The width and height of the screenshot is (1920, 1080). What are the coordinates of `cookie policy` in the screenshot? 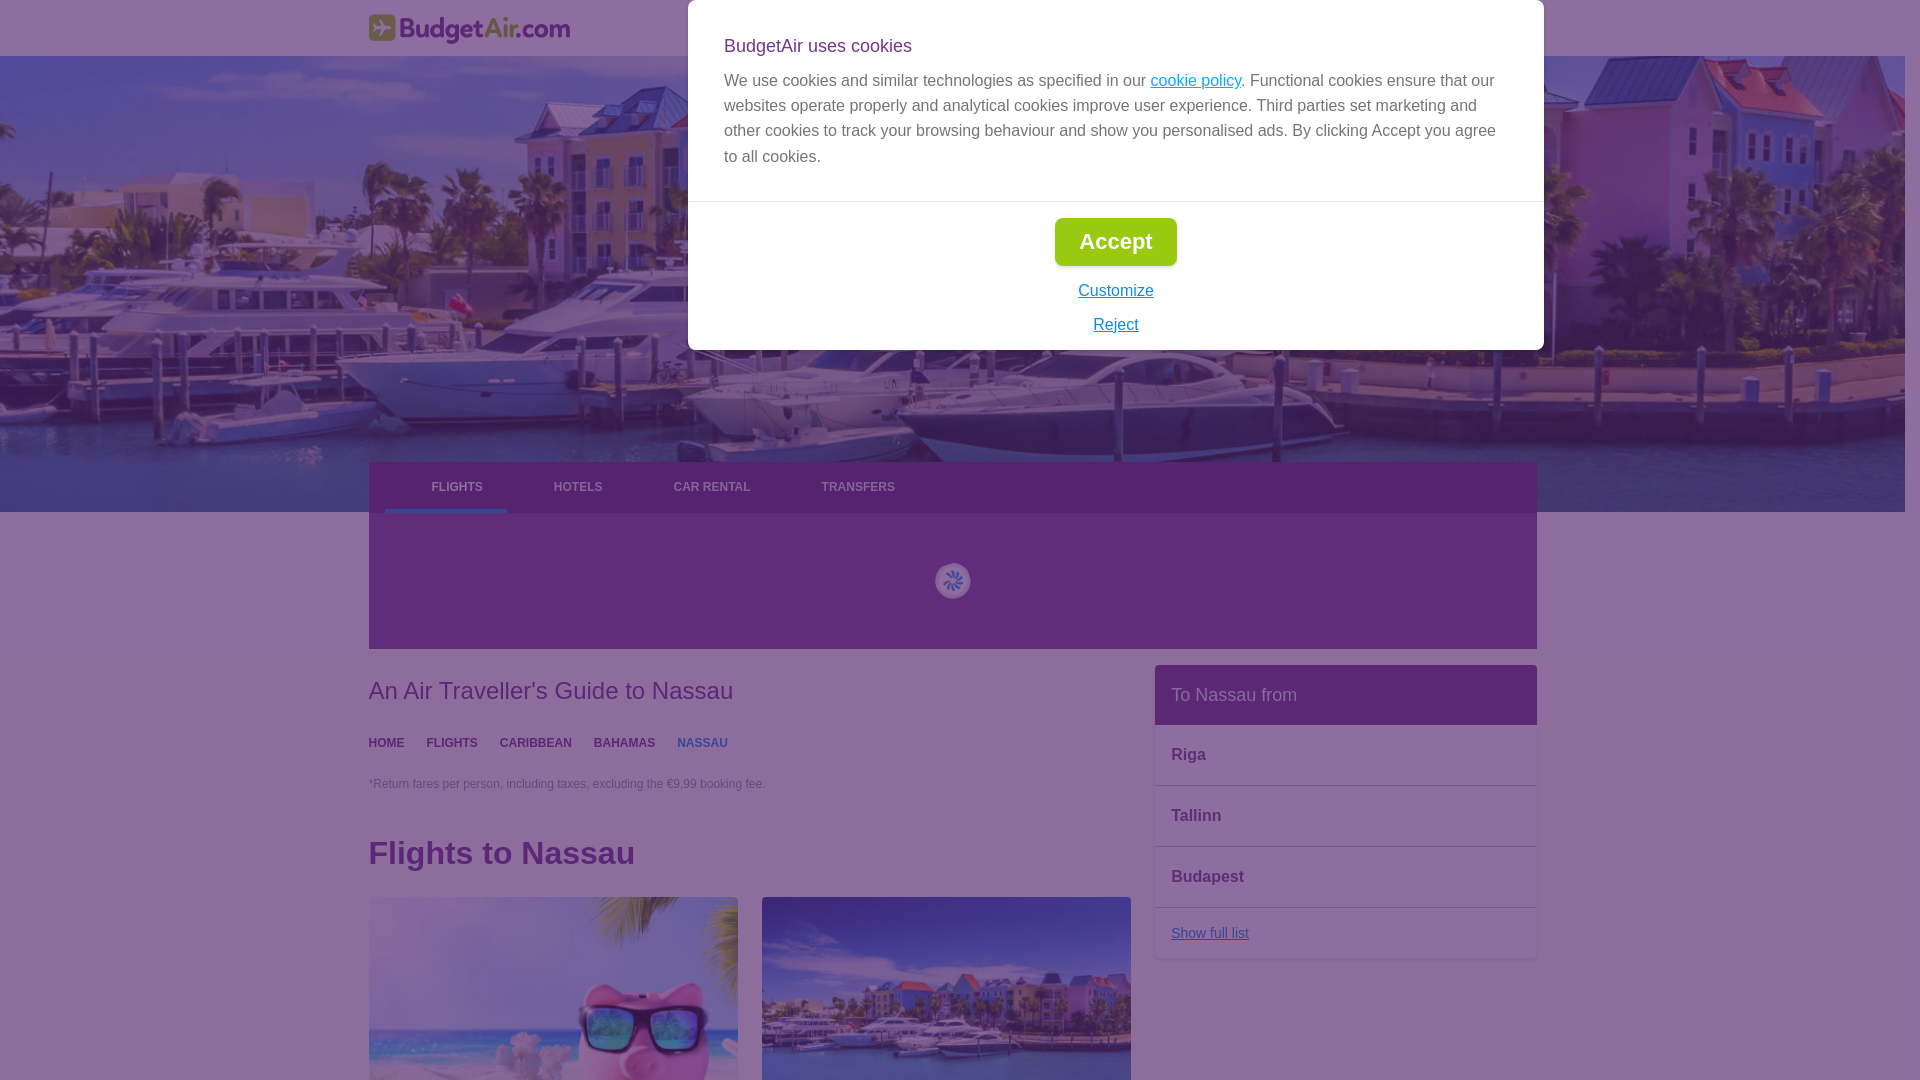 It's located at (1195, 80).